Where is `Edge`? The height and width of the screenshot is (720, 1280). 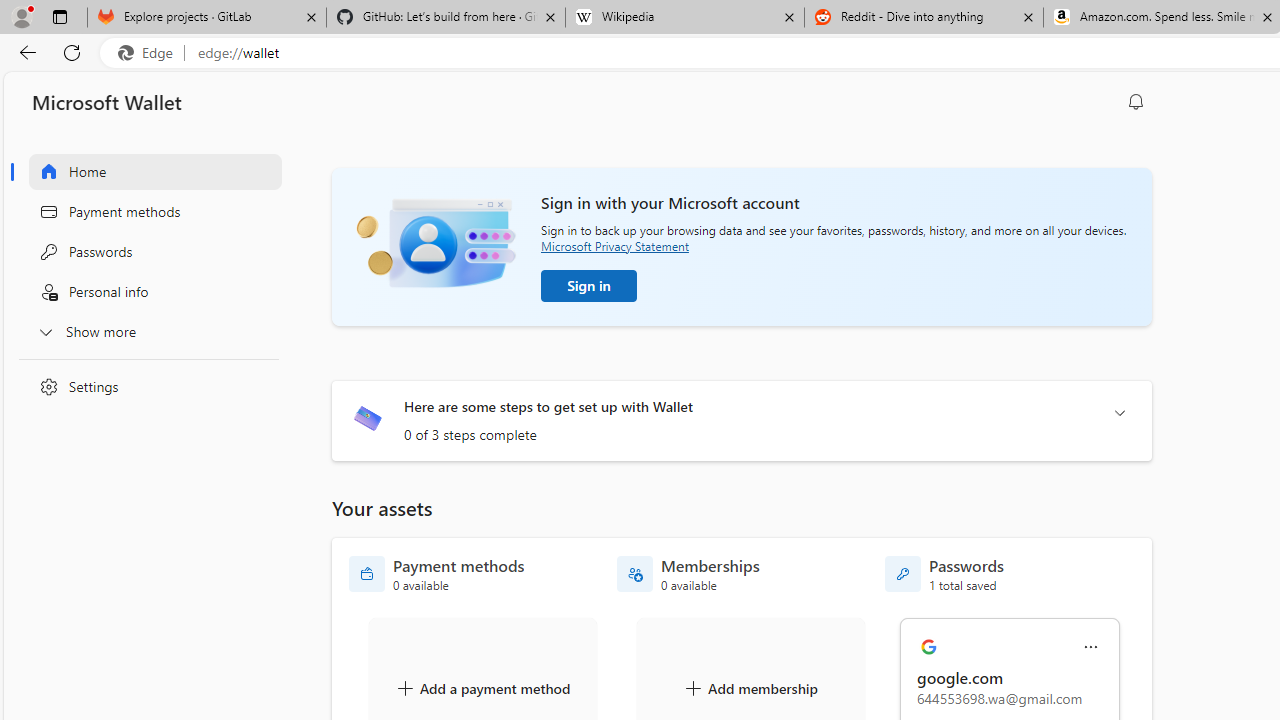
Edge is located at coordinates (150, 53).